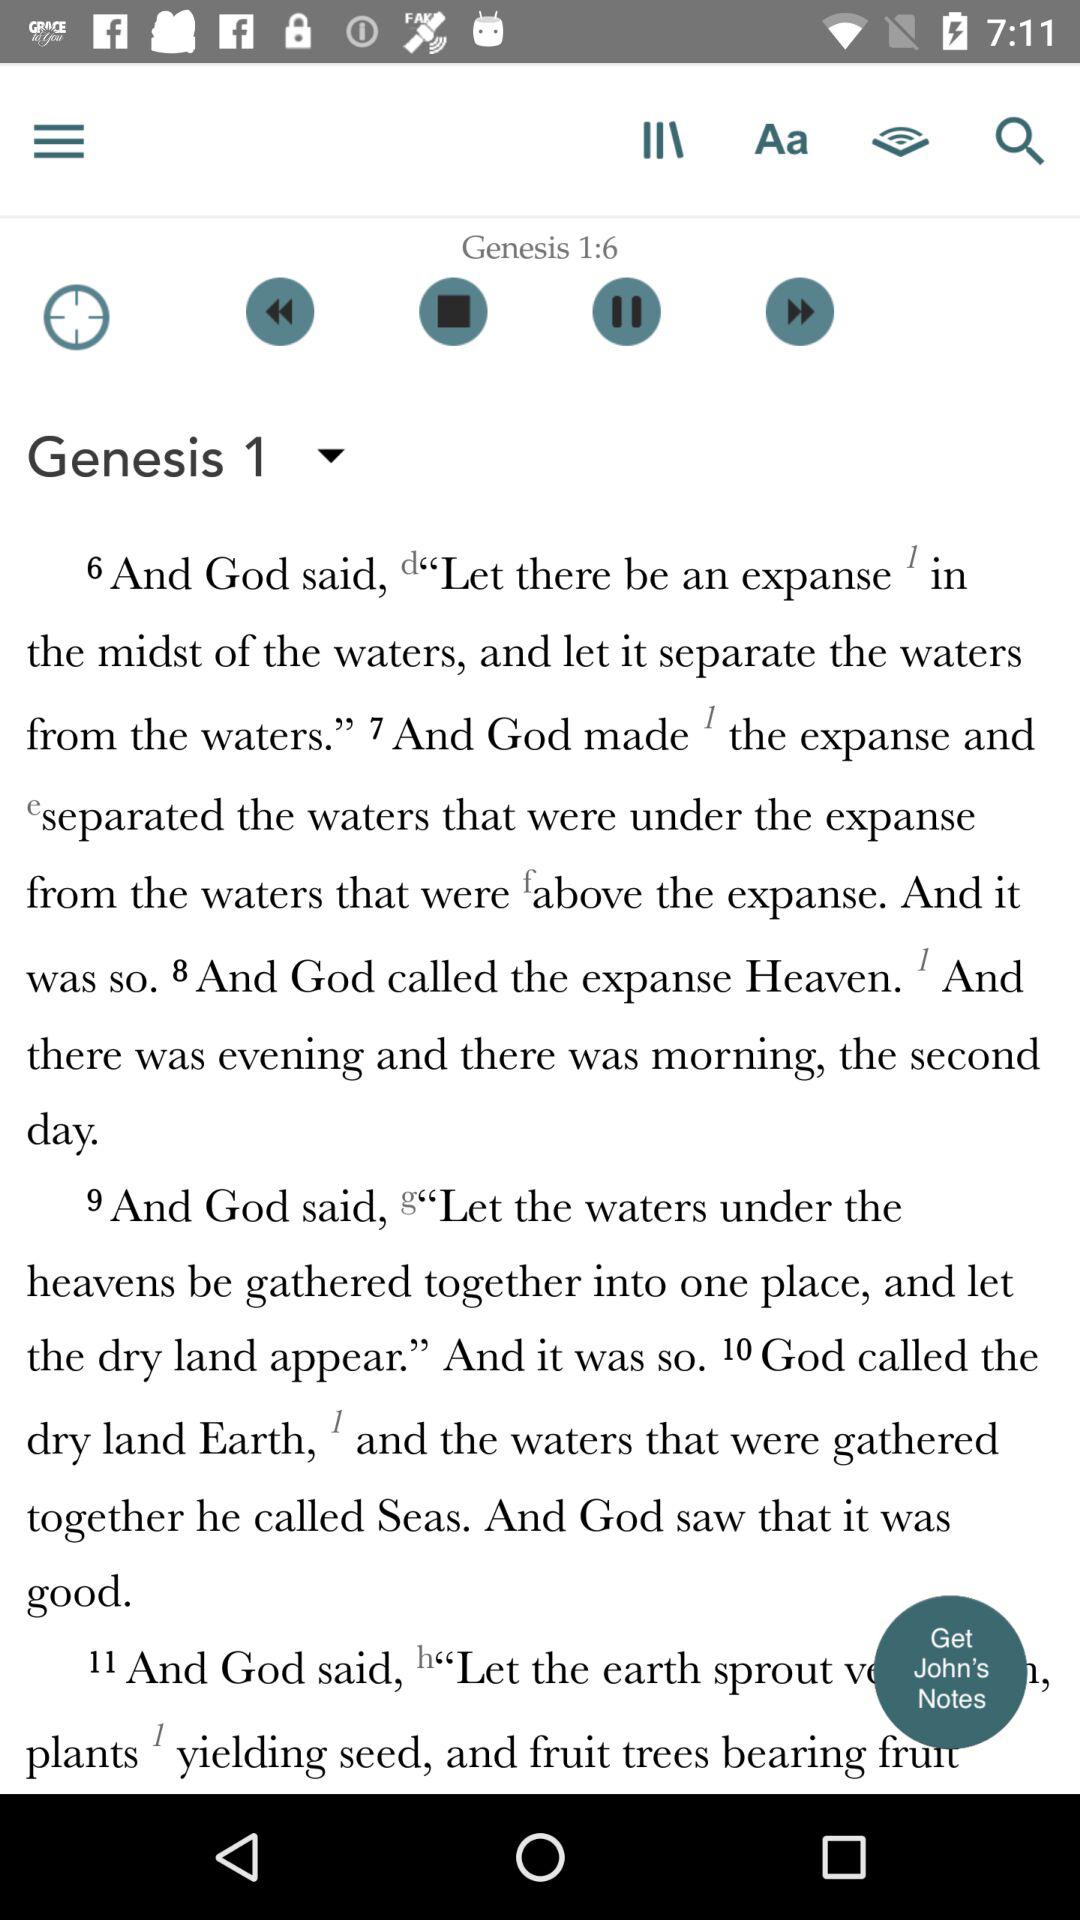 This screenshot has height=1920, width=1080. I want to click on pause audio button, so click(626, 312).